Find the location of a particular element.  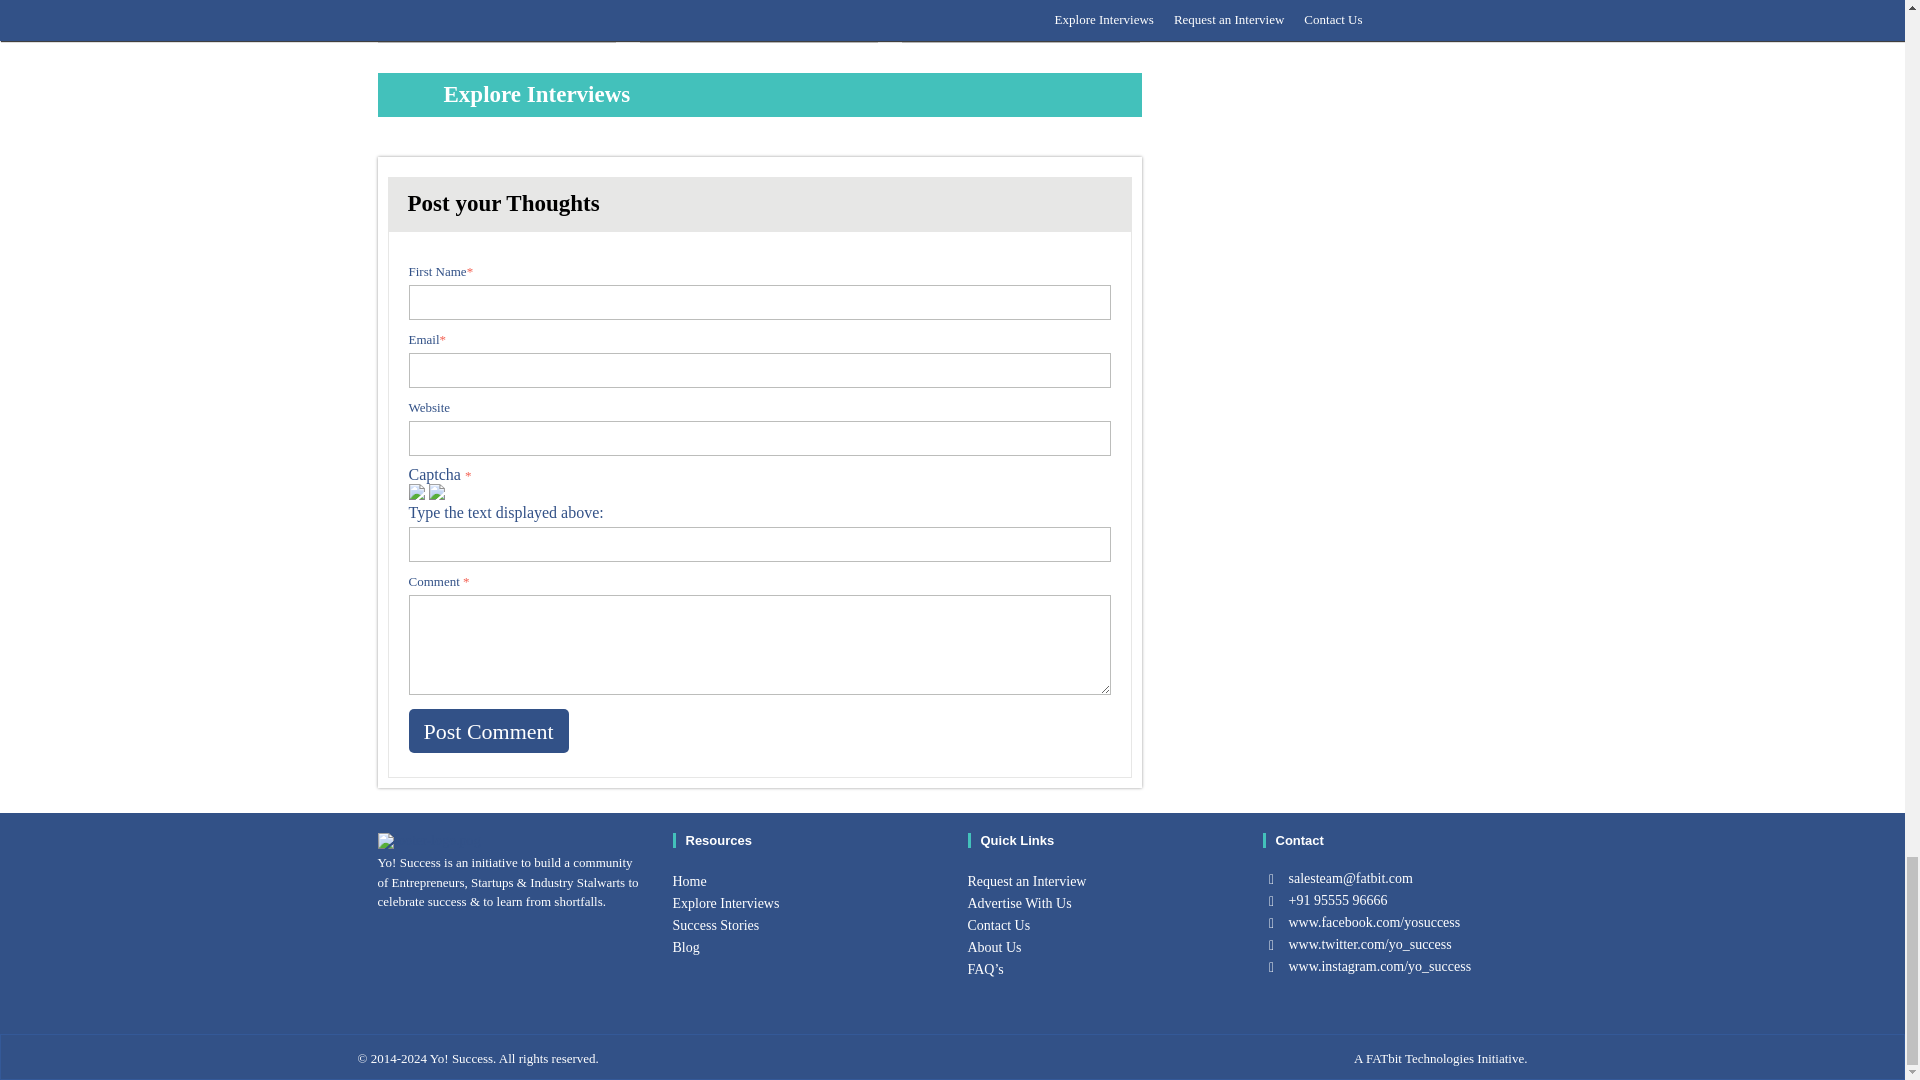

Post Comment is located at coordinates (488, 730).